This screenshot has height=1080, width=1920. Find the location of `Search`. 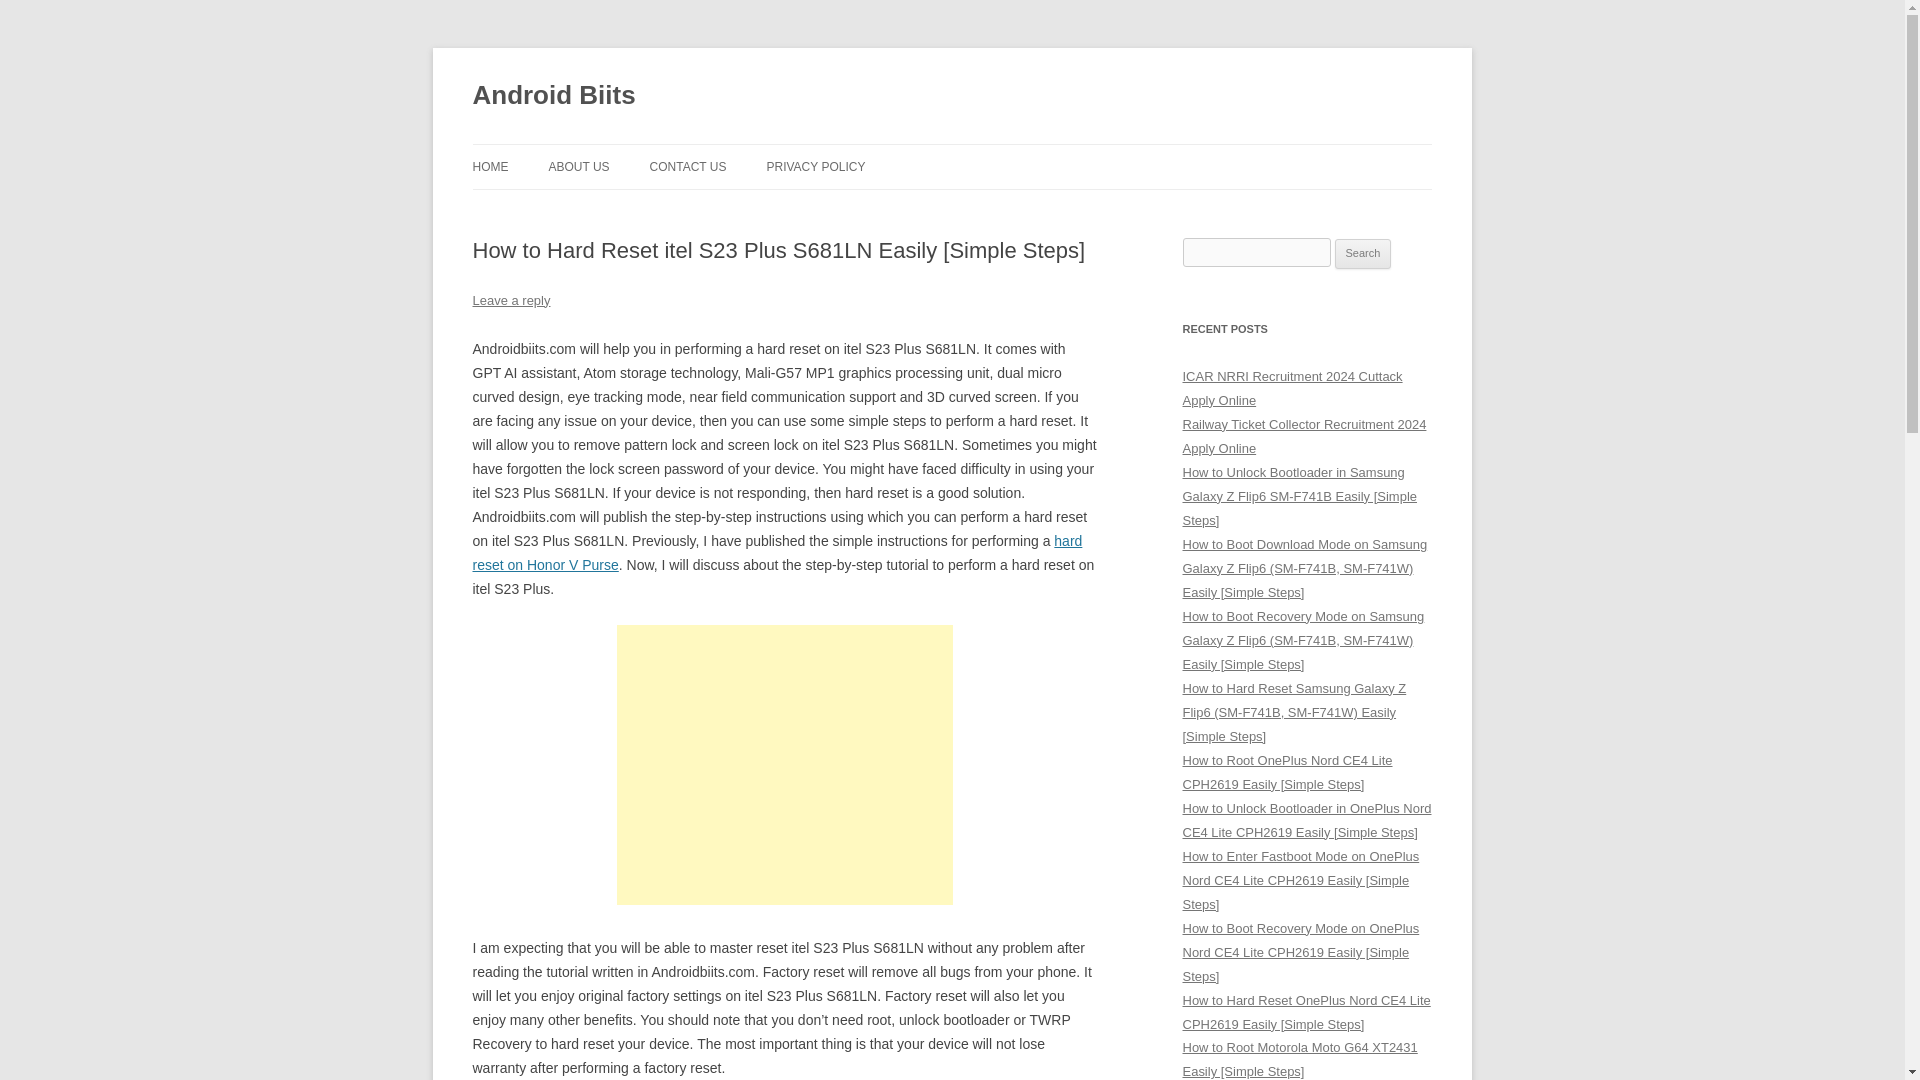

Search is located at coordinates (1363, 253).